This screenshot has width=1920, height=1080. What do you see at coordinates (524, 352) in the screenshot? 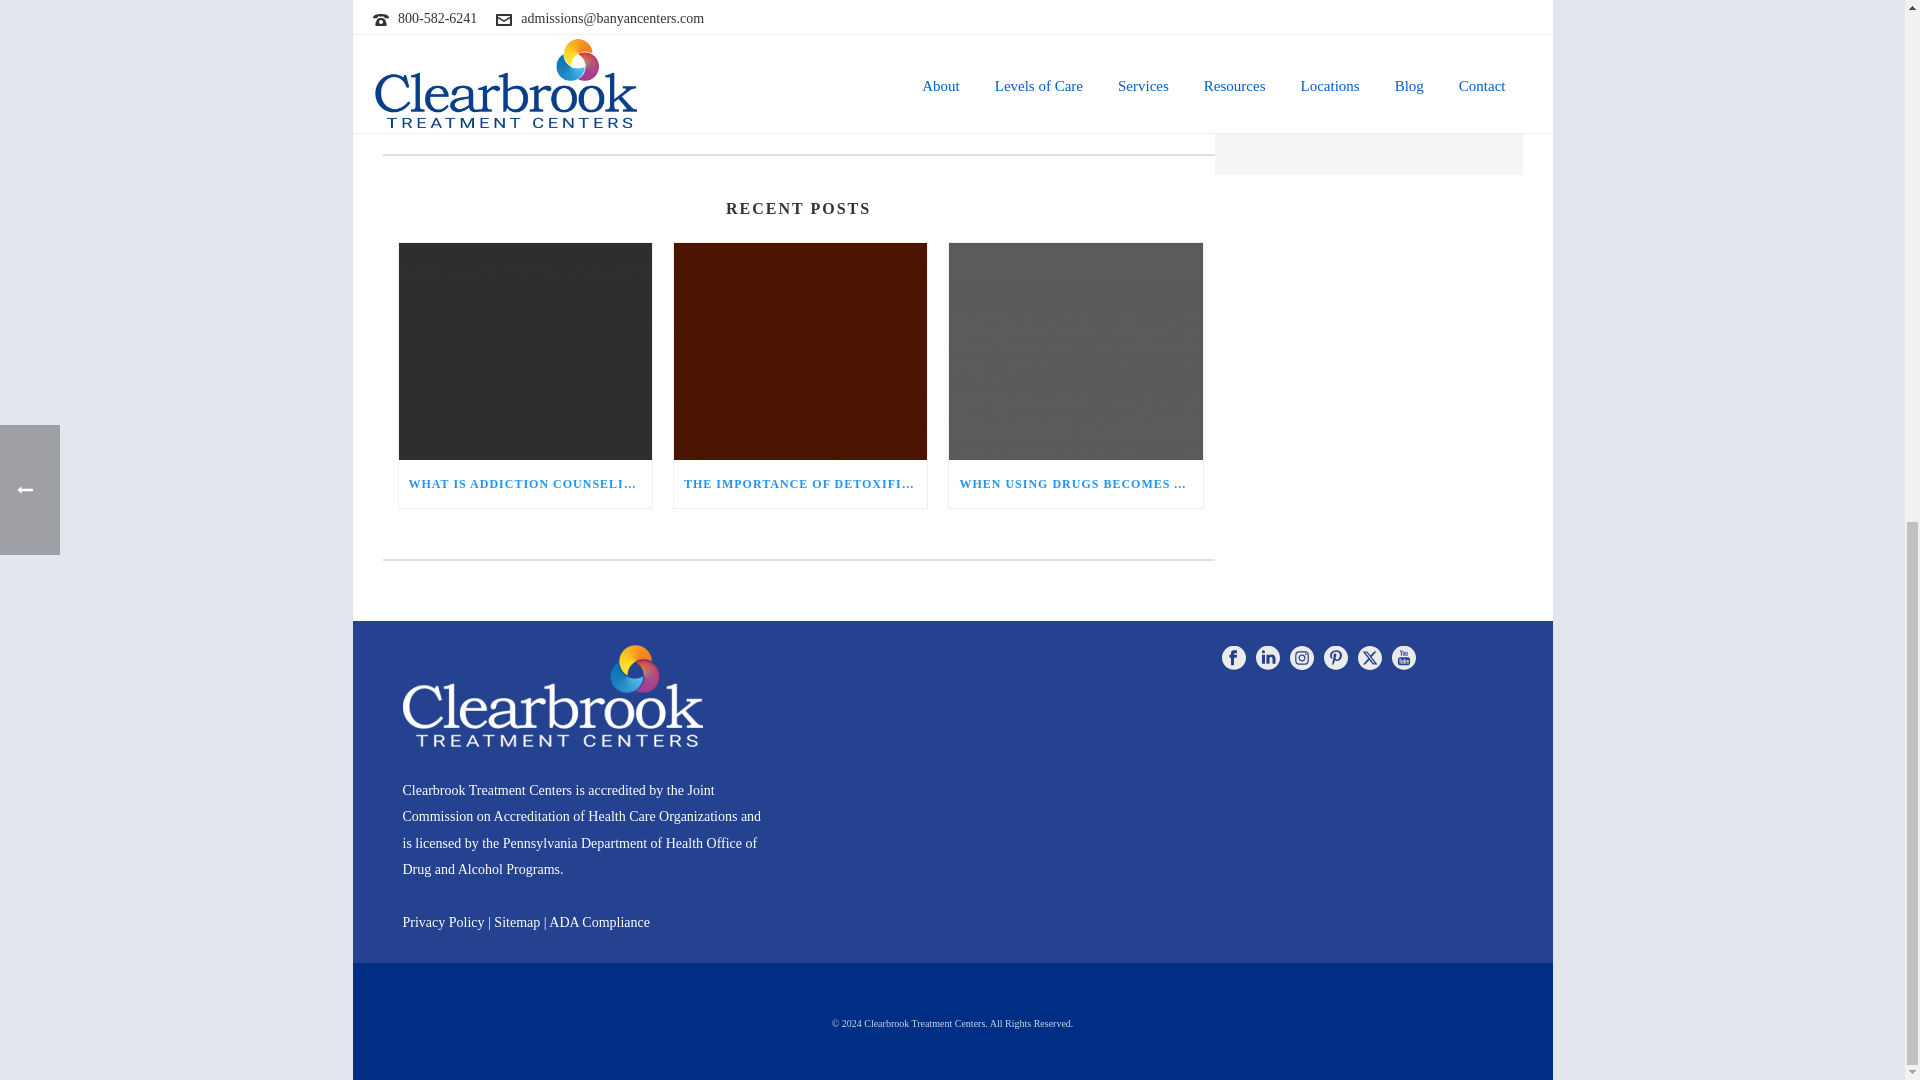
I see `What is Addiction Counseling?` at bounding box center [524, 352].